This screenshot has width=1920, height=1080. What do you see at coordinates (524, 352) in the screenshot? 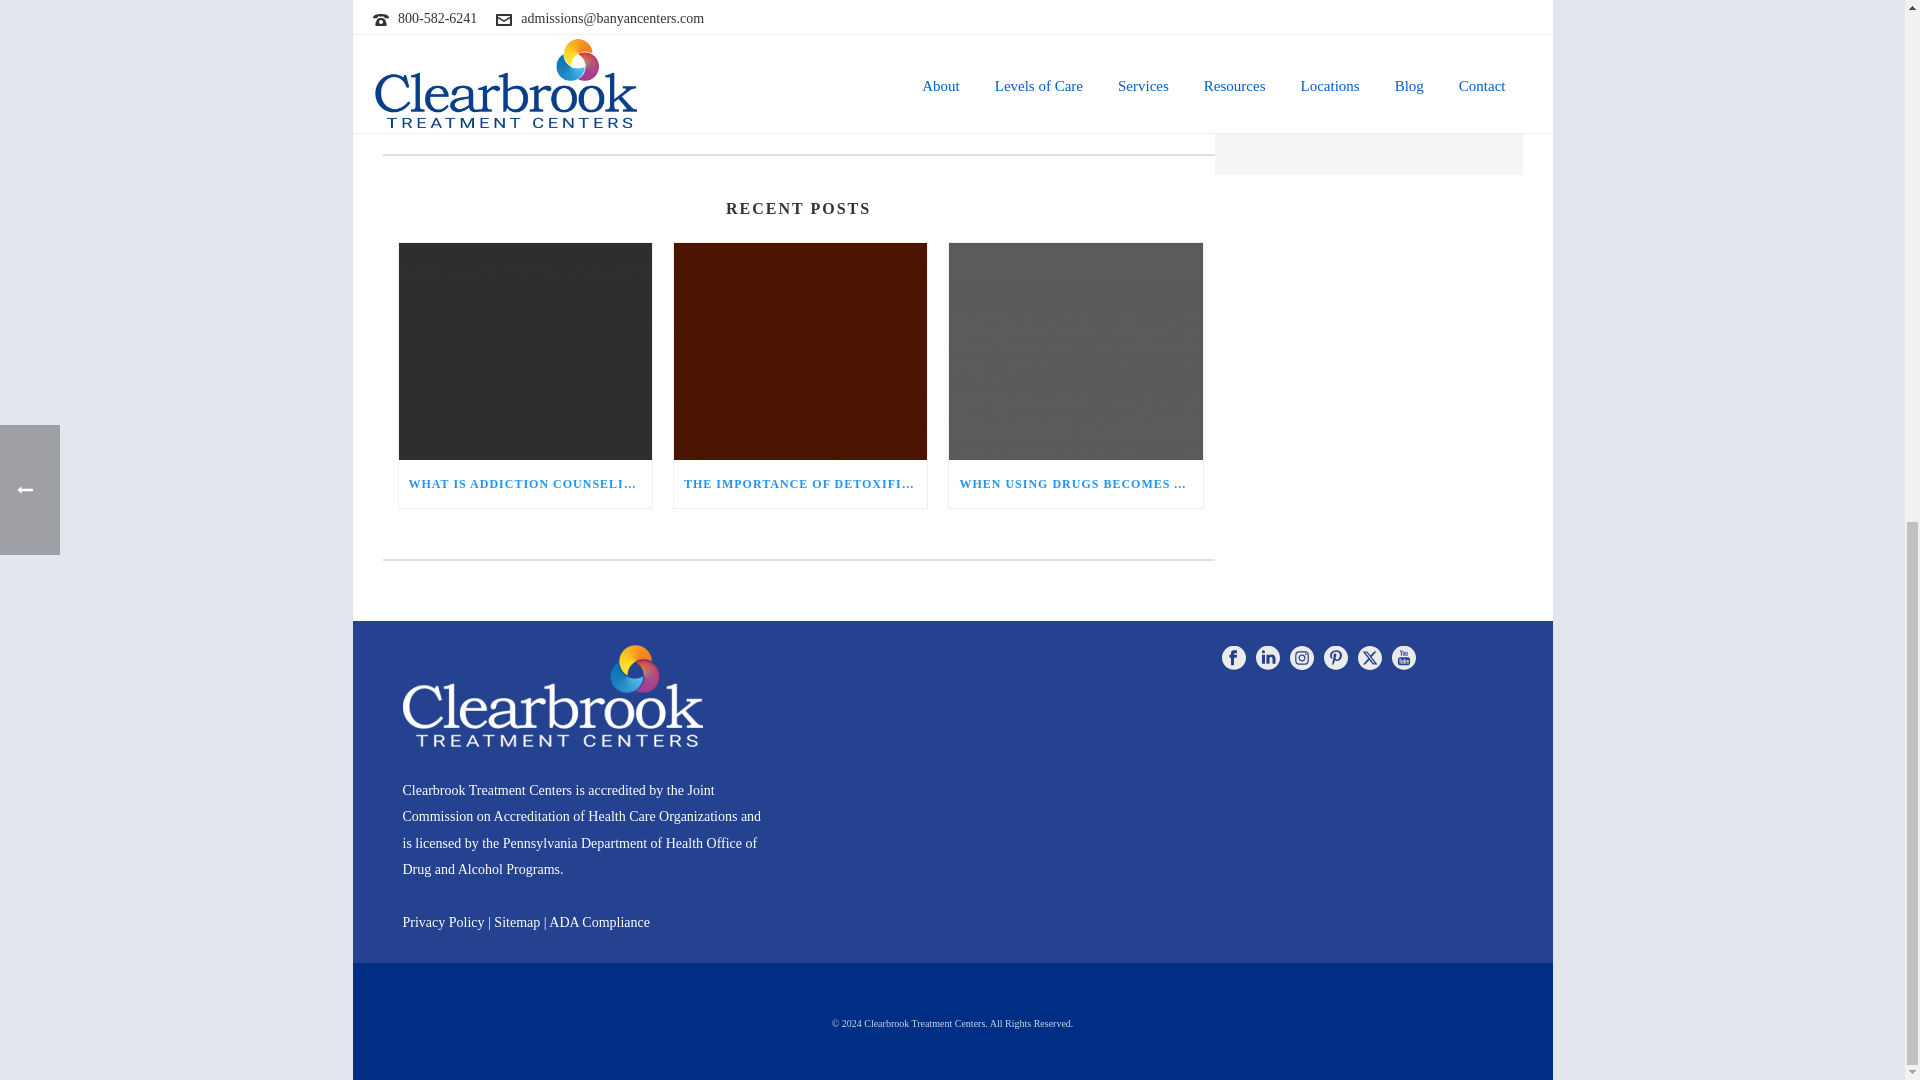
I see `What is Addiction Counseling?` at bounding box center [524, 352].